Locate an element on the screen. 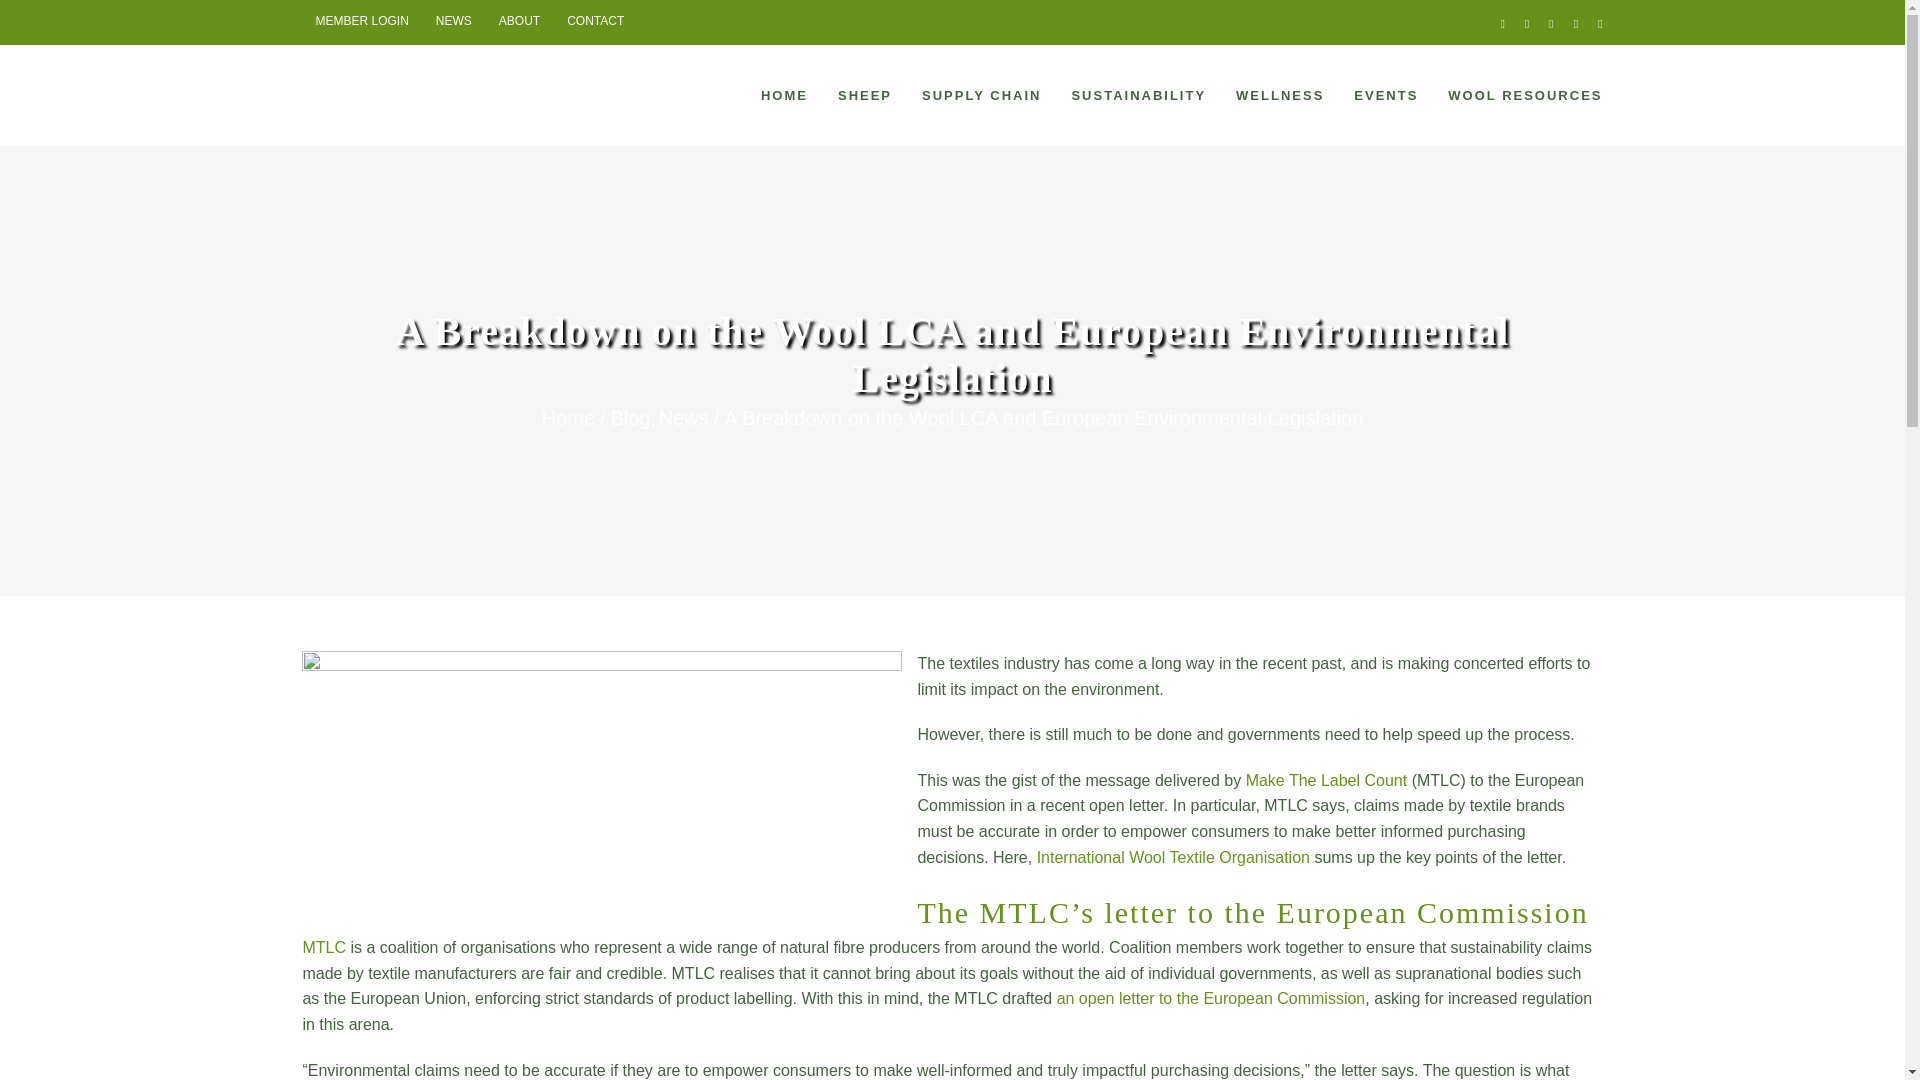 This screenshot has height=1080, width=1920. ABOUT is located at coordinates (518, 22).